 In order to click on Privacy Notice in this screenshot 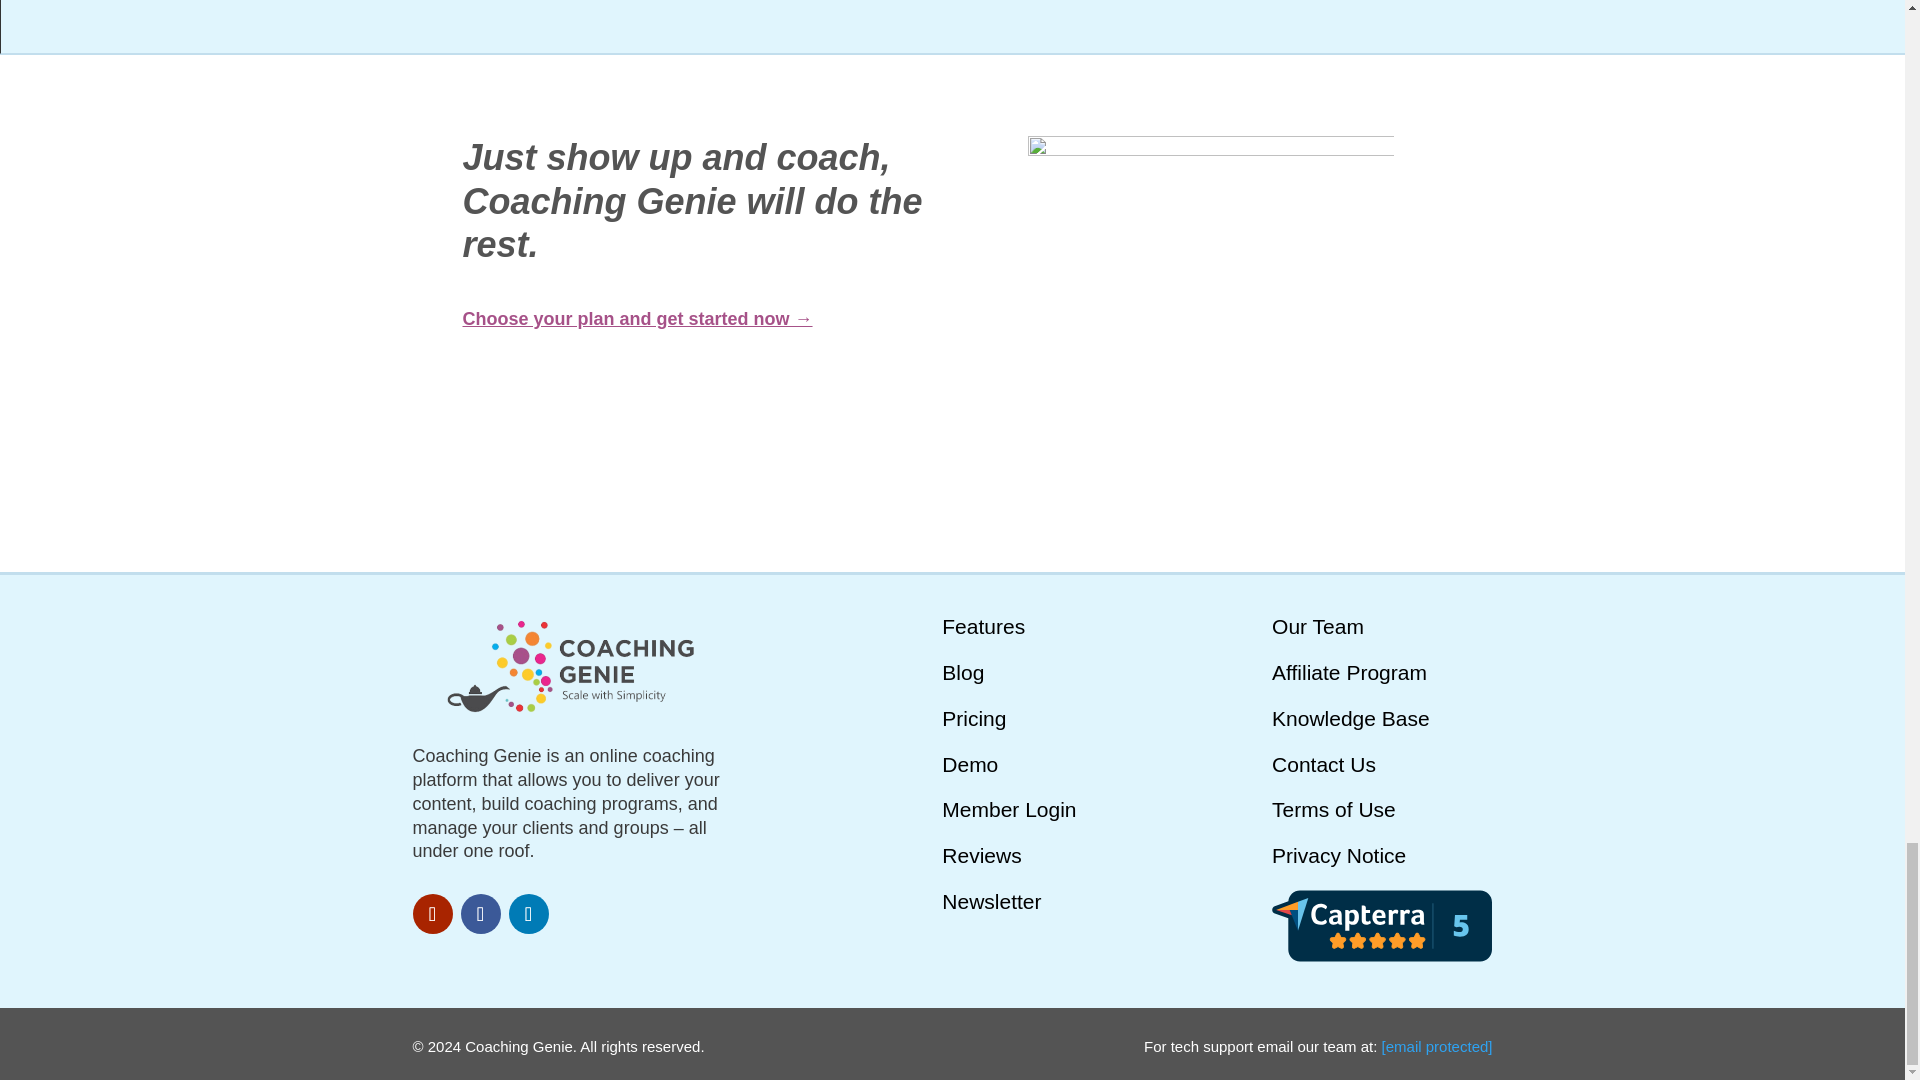, I will do `click(1338, 855)`.